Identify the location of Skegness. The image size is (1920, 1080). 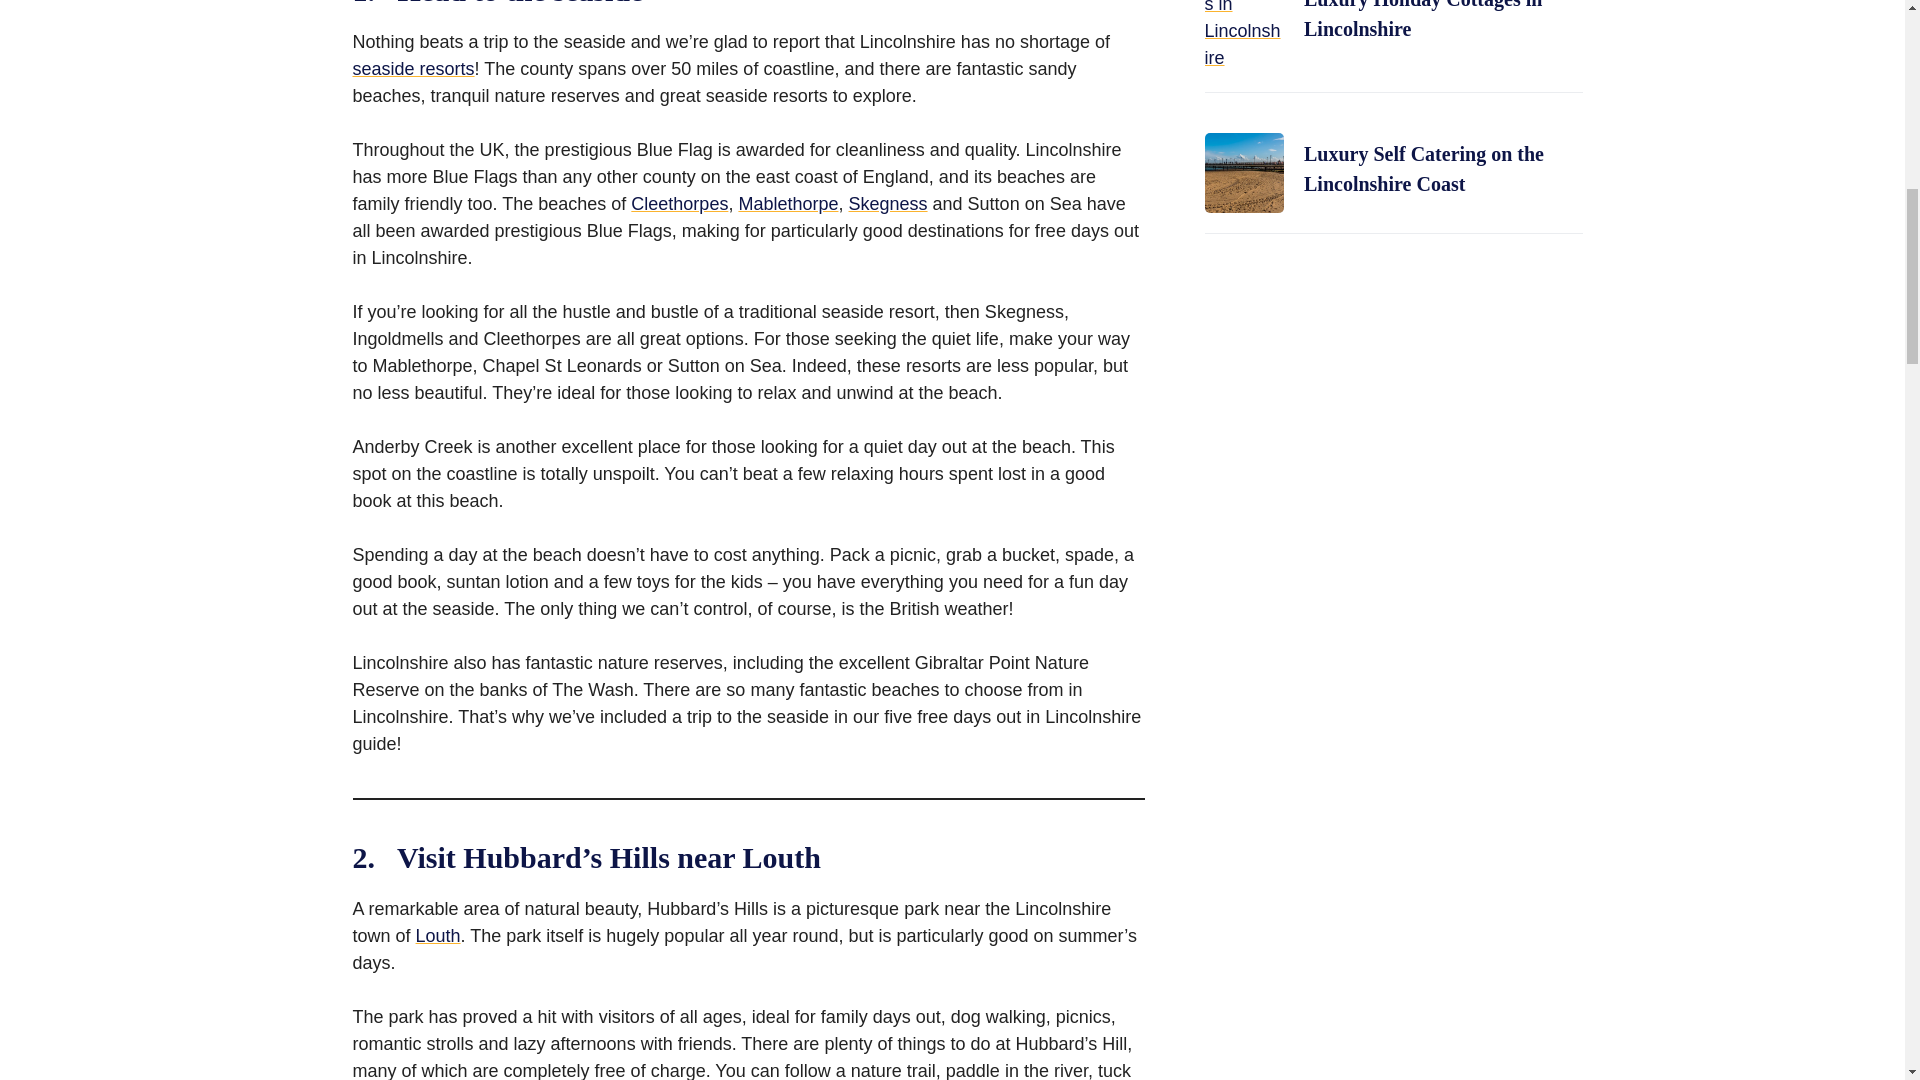
(888, 204).